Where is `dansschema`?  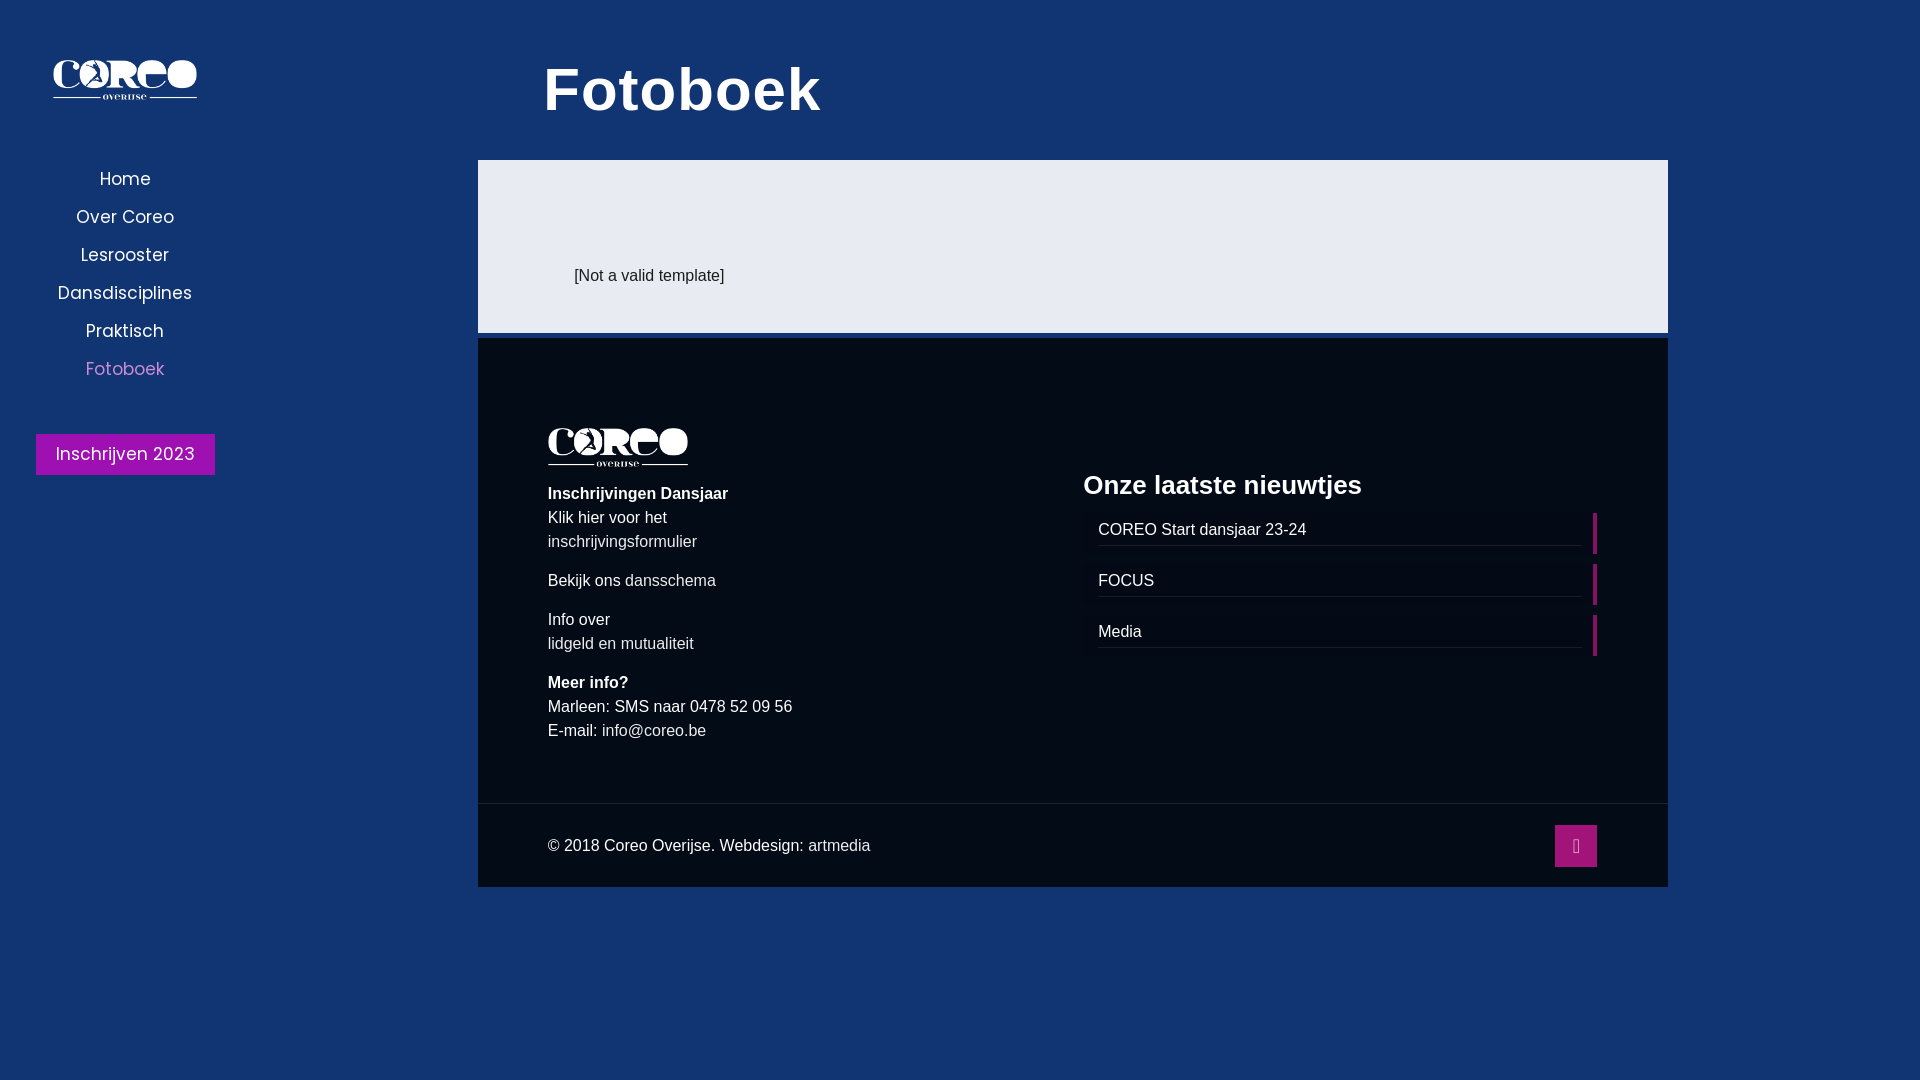
dansschema is located at coordinates (670, 580).